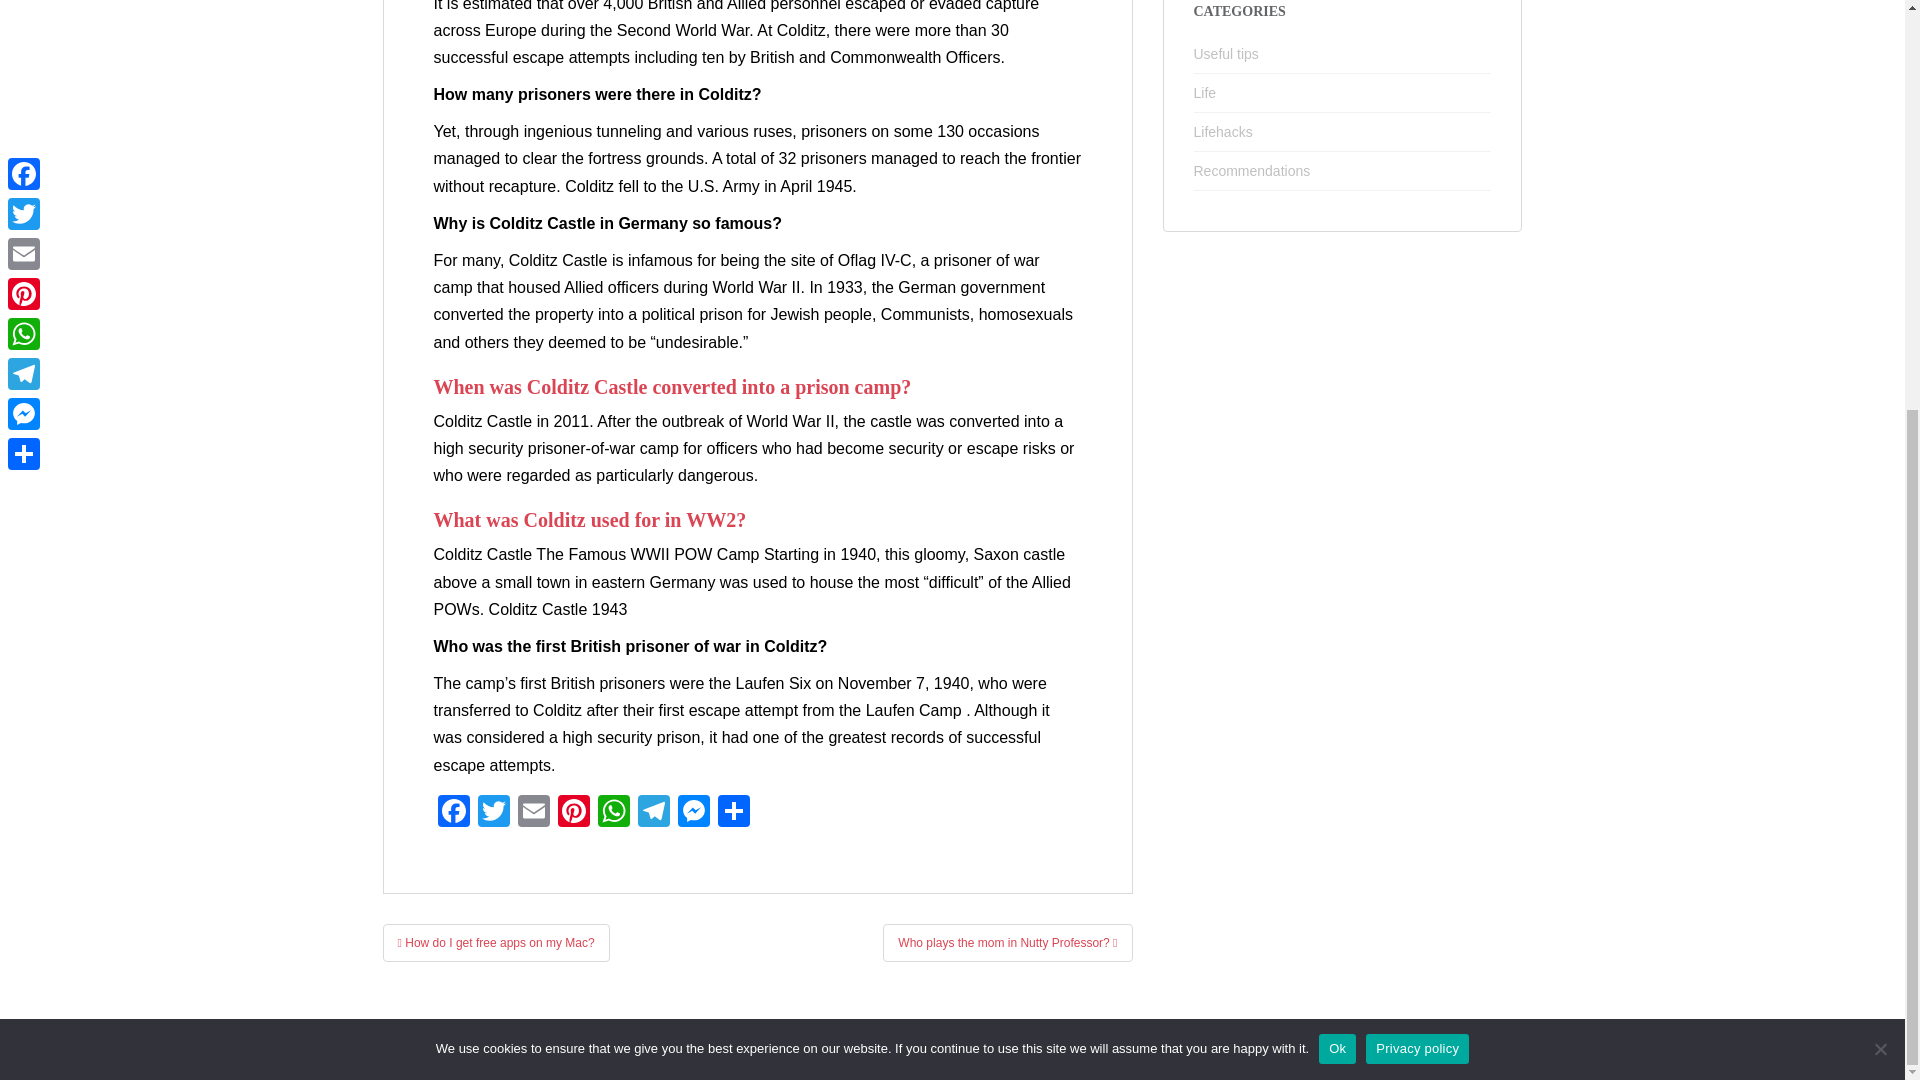 This screenshot has width=1920, height=1080. Describe the element at coordinates (494, 812) in the screenshot. I see `Twitter` at that location.